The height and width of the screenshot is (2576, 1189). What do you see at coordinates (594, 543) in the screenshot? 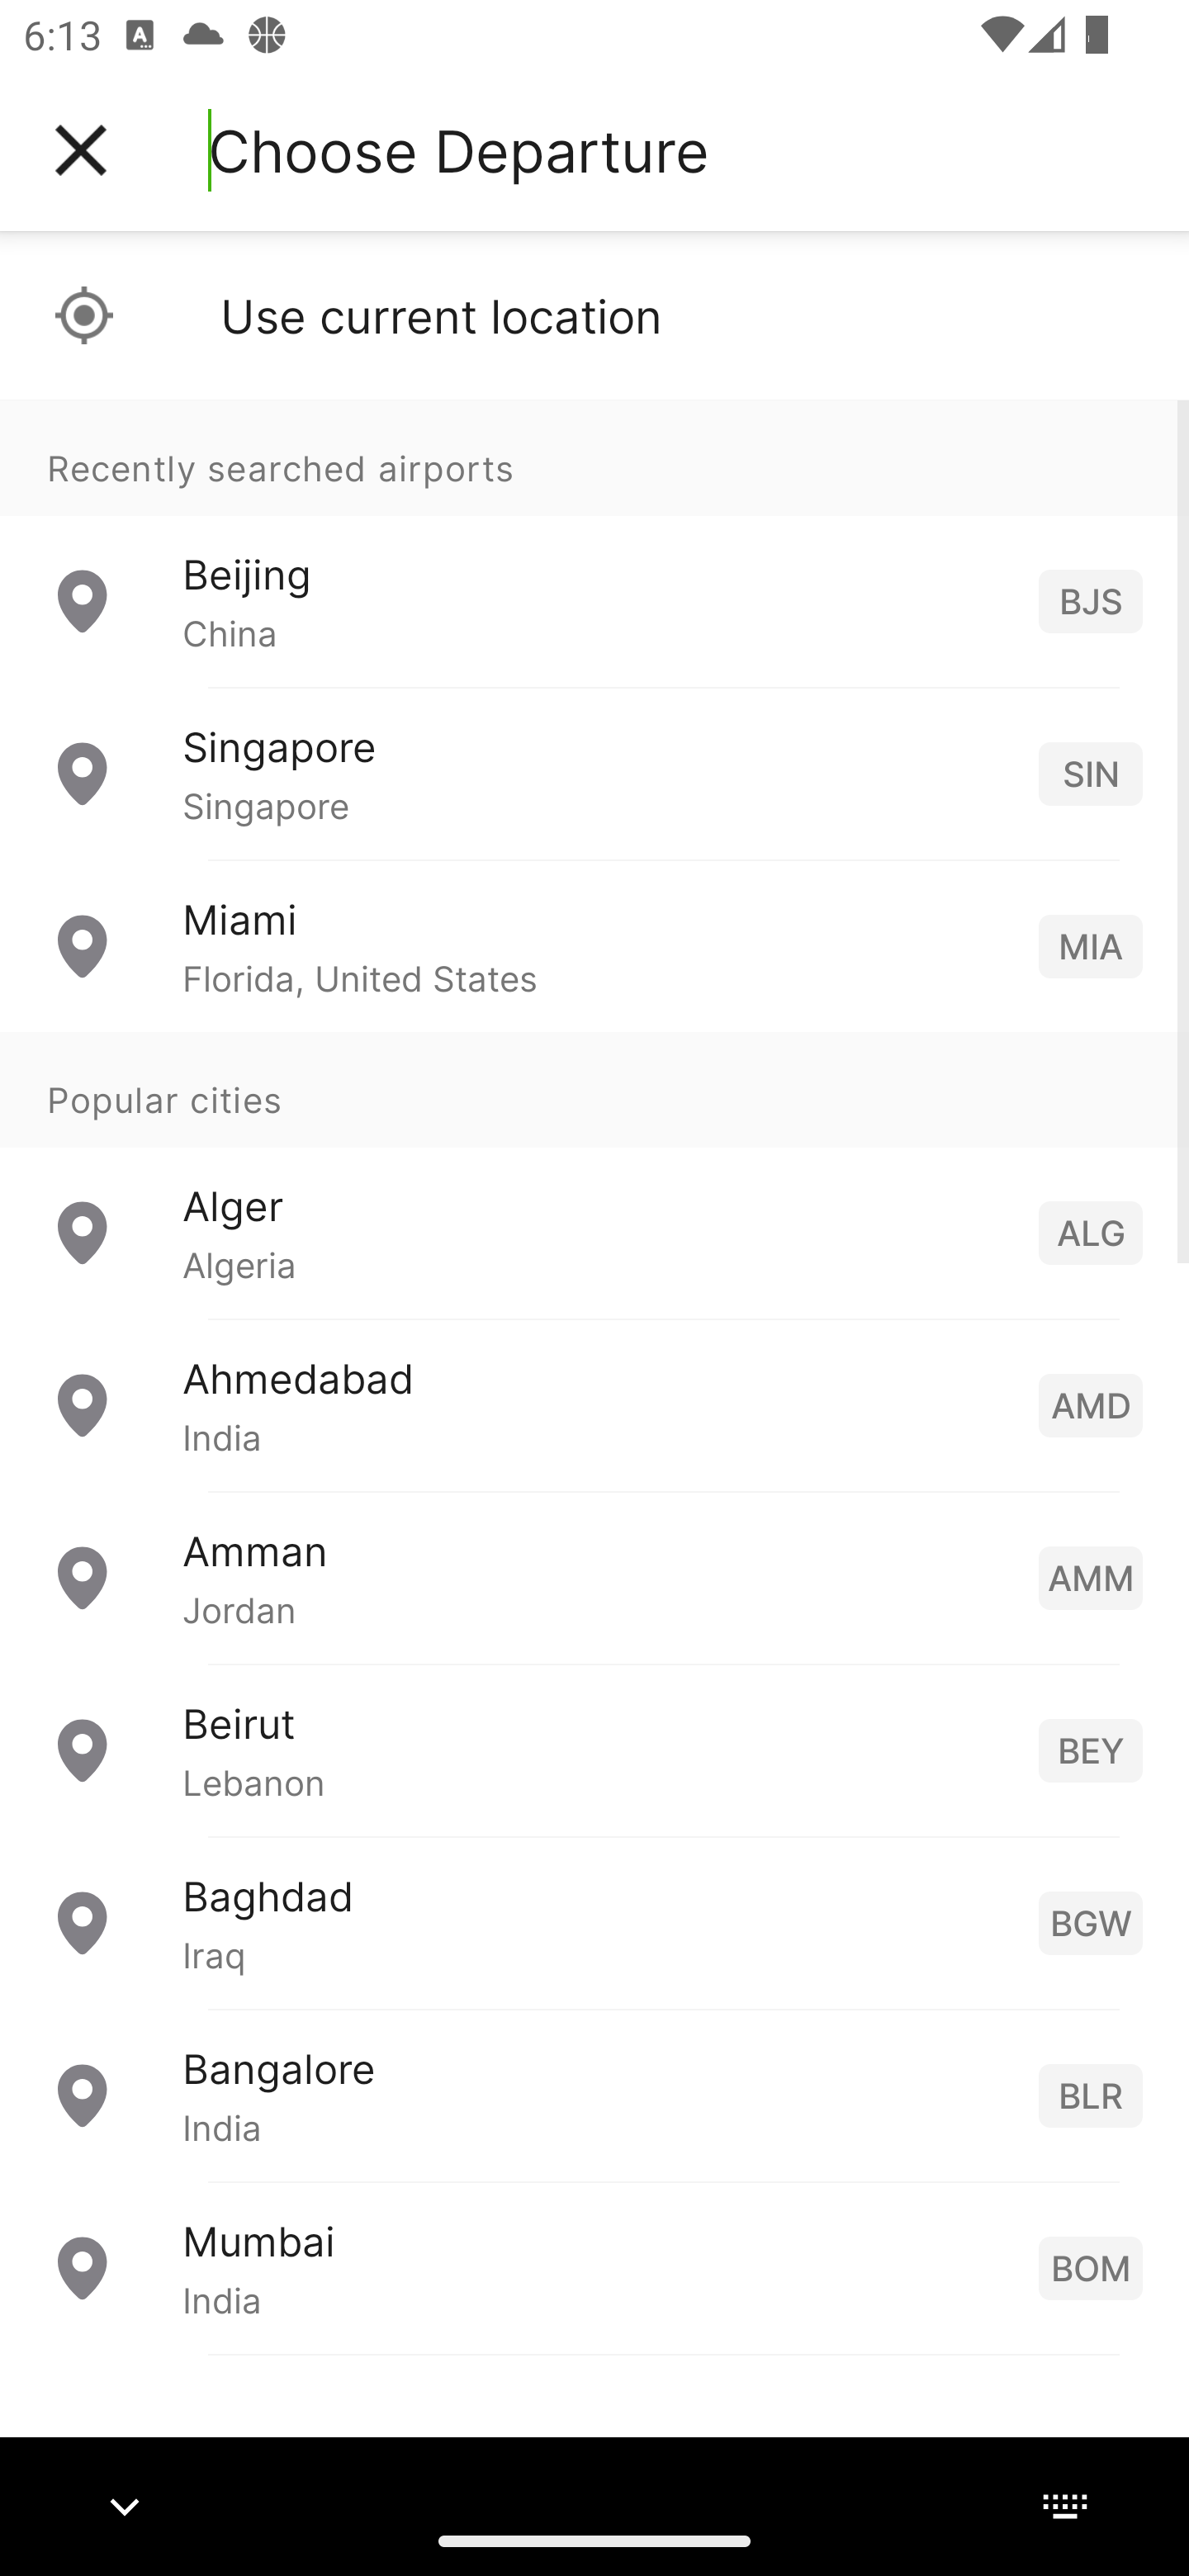
I see `Recently searched airports Beijing China BJS` at bounding box center [594, 543].